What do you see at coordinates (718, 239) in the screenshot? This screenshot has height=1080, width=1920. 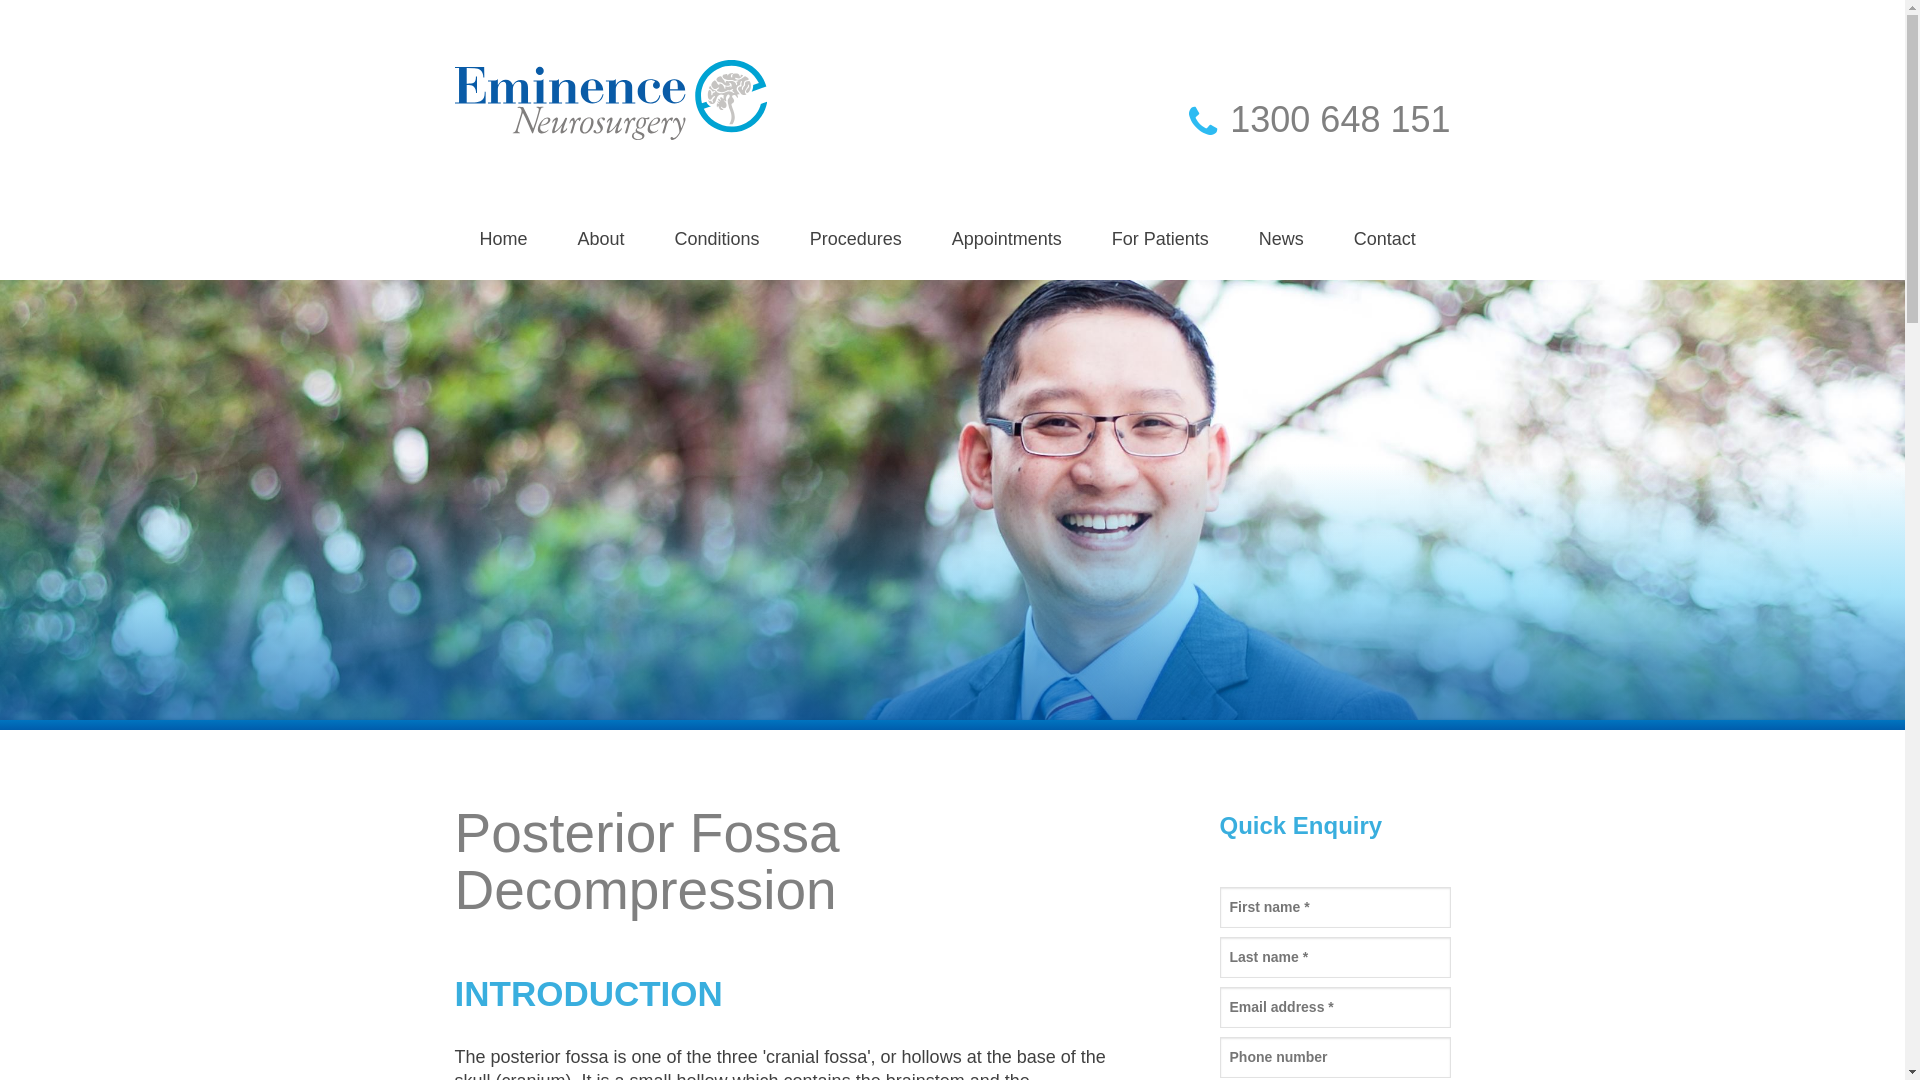 I see `Conditions` at bounding box center [718, 239].